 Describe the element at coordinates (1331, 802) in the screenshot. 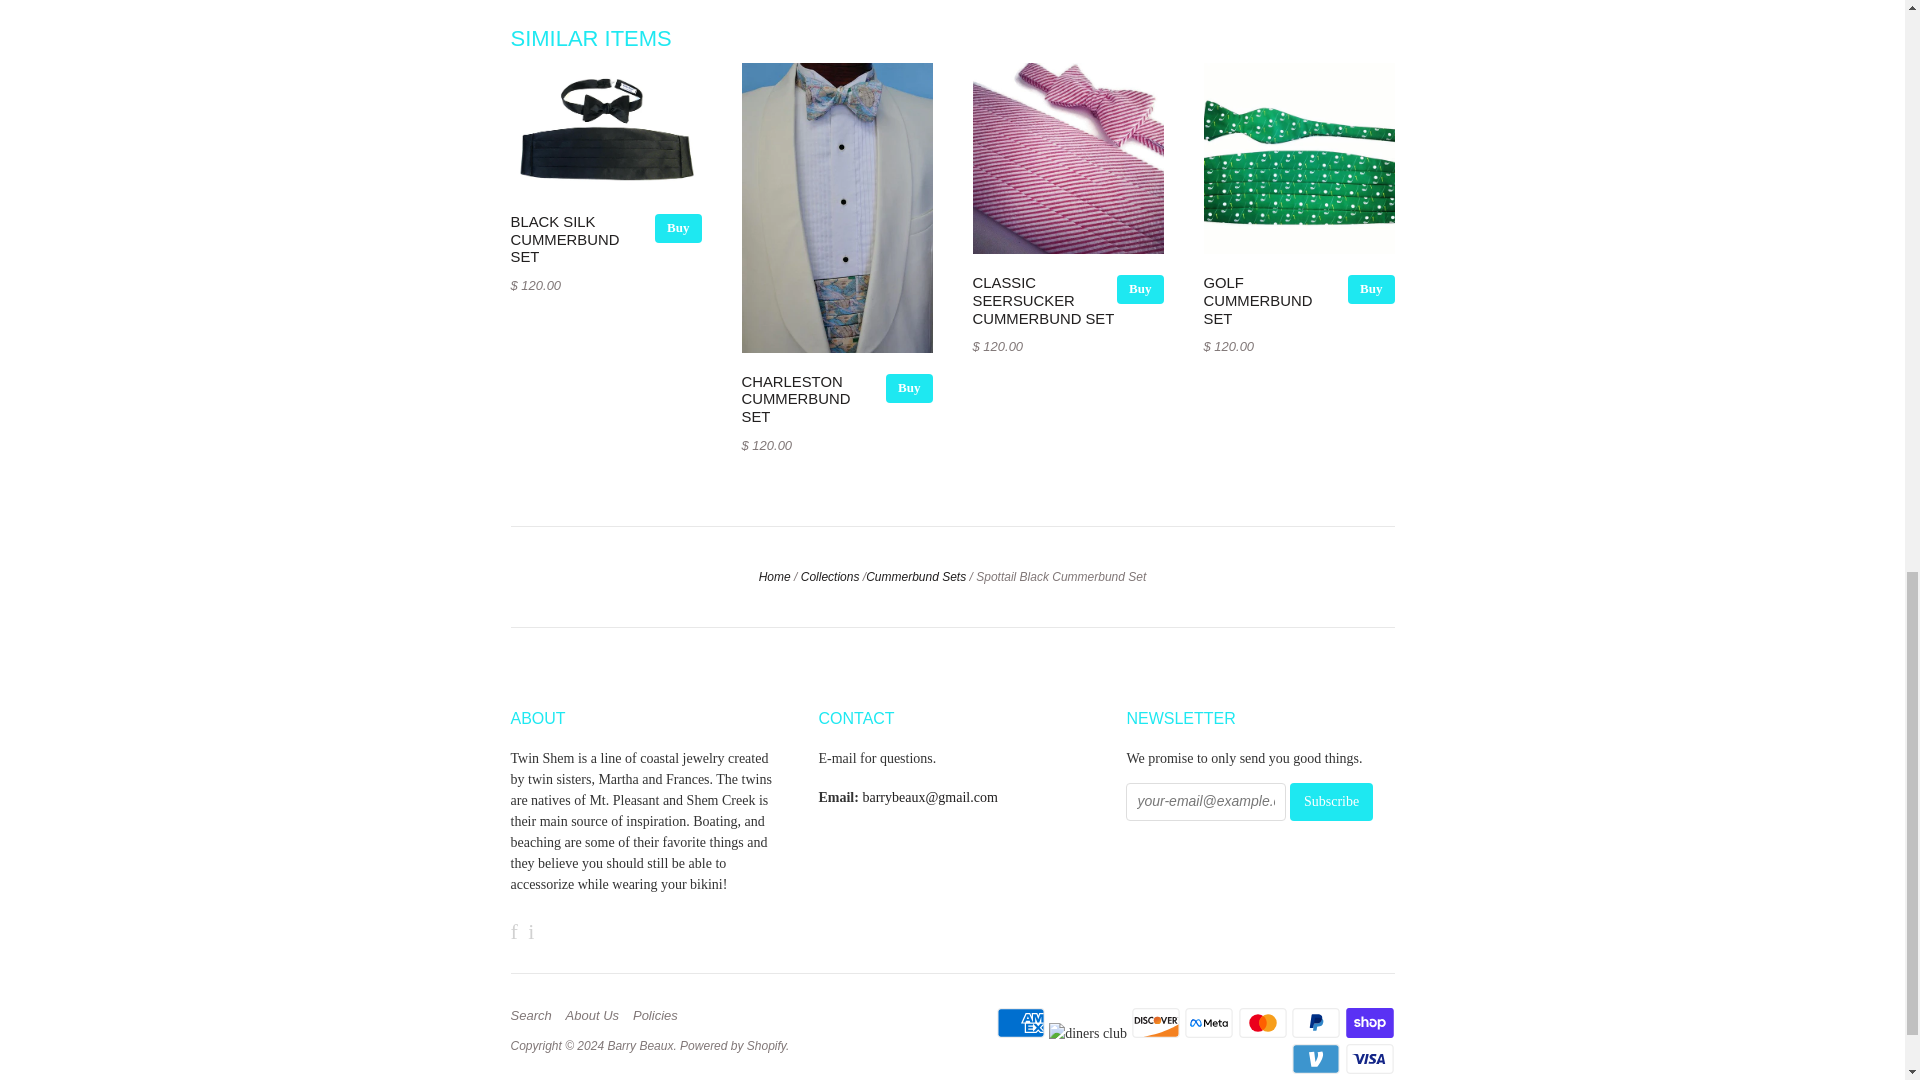

I see `Subscribe` at that location.